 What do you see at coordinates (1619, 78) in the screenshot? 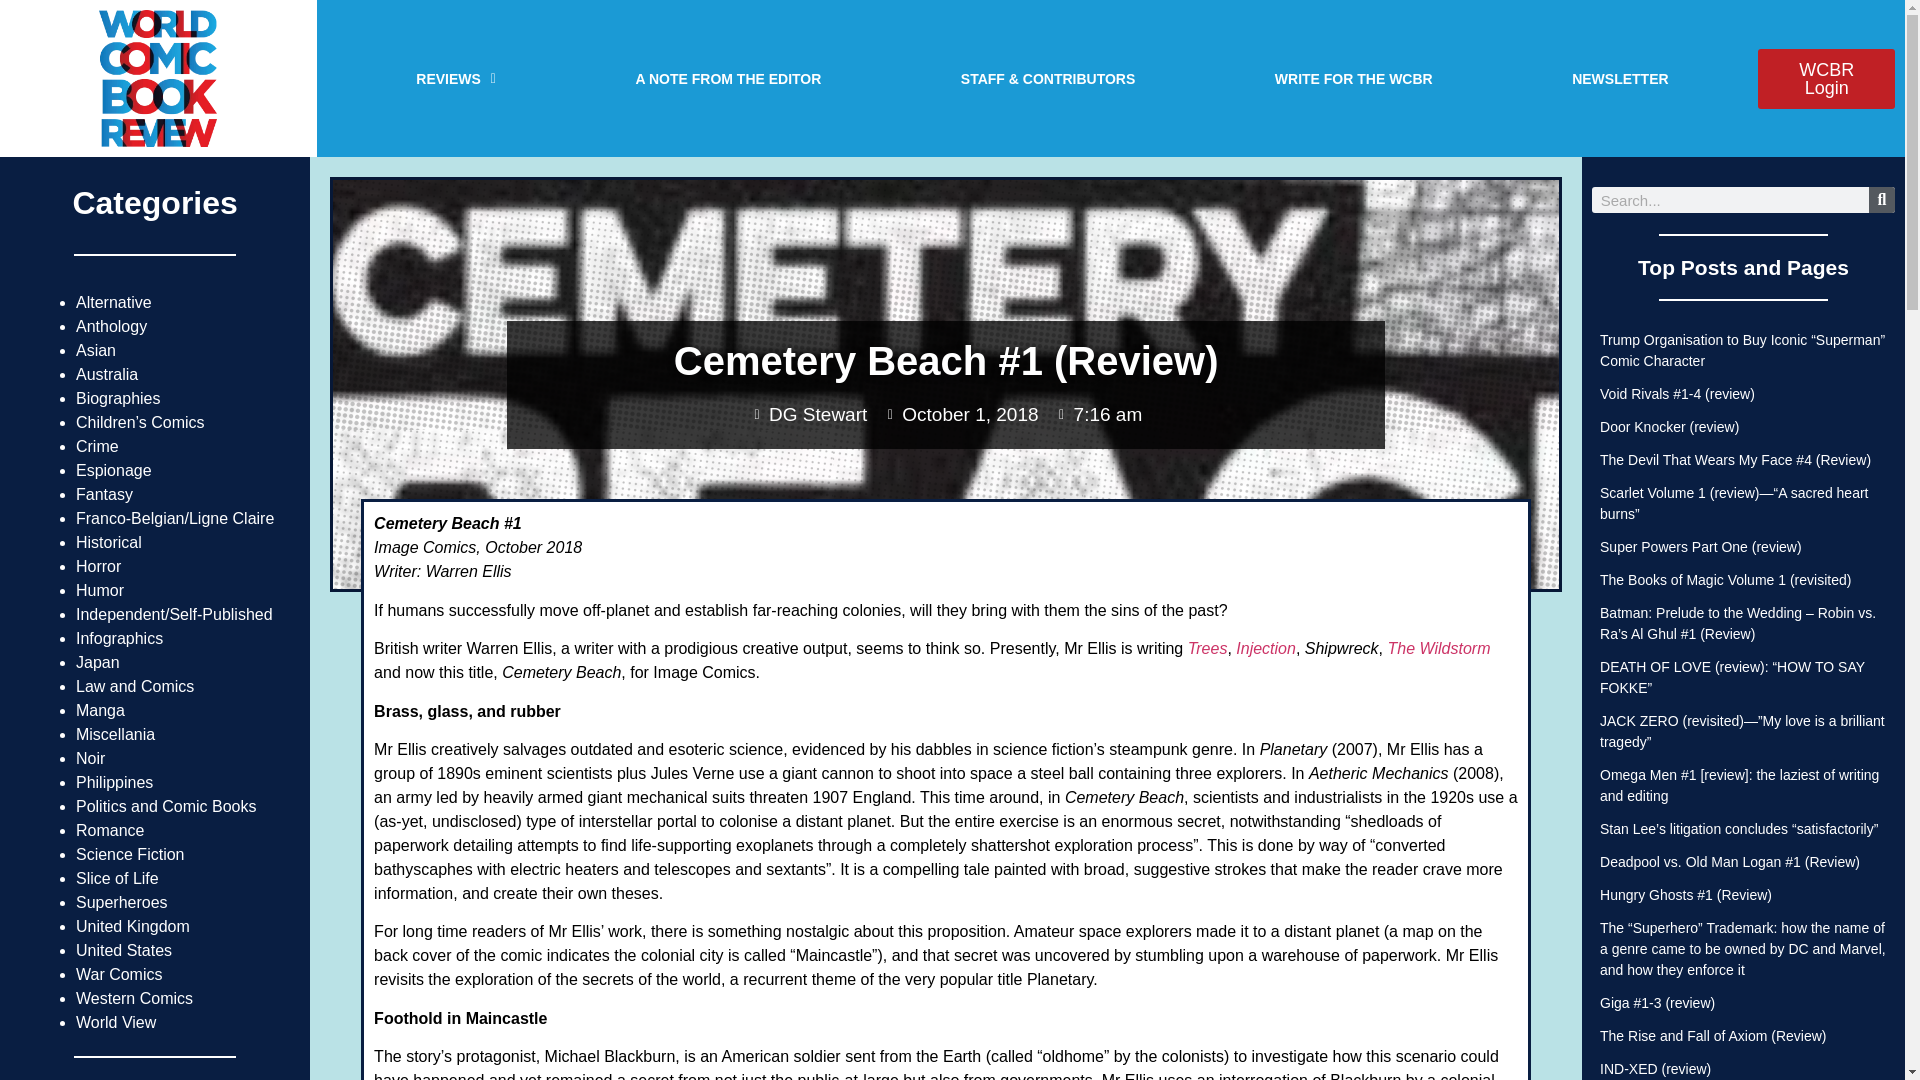
I see `NEWSLETTER` at bounding box center [1619, 78].